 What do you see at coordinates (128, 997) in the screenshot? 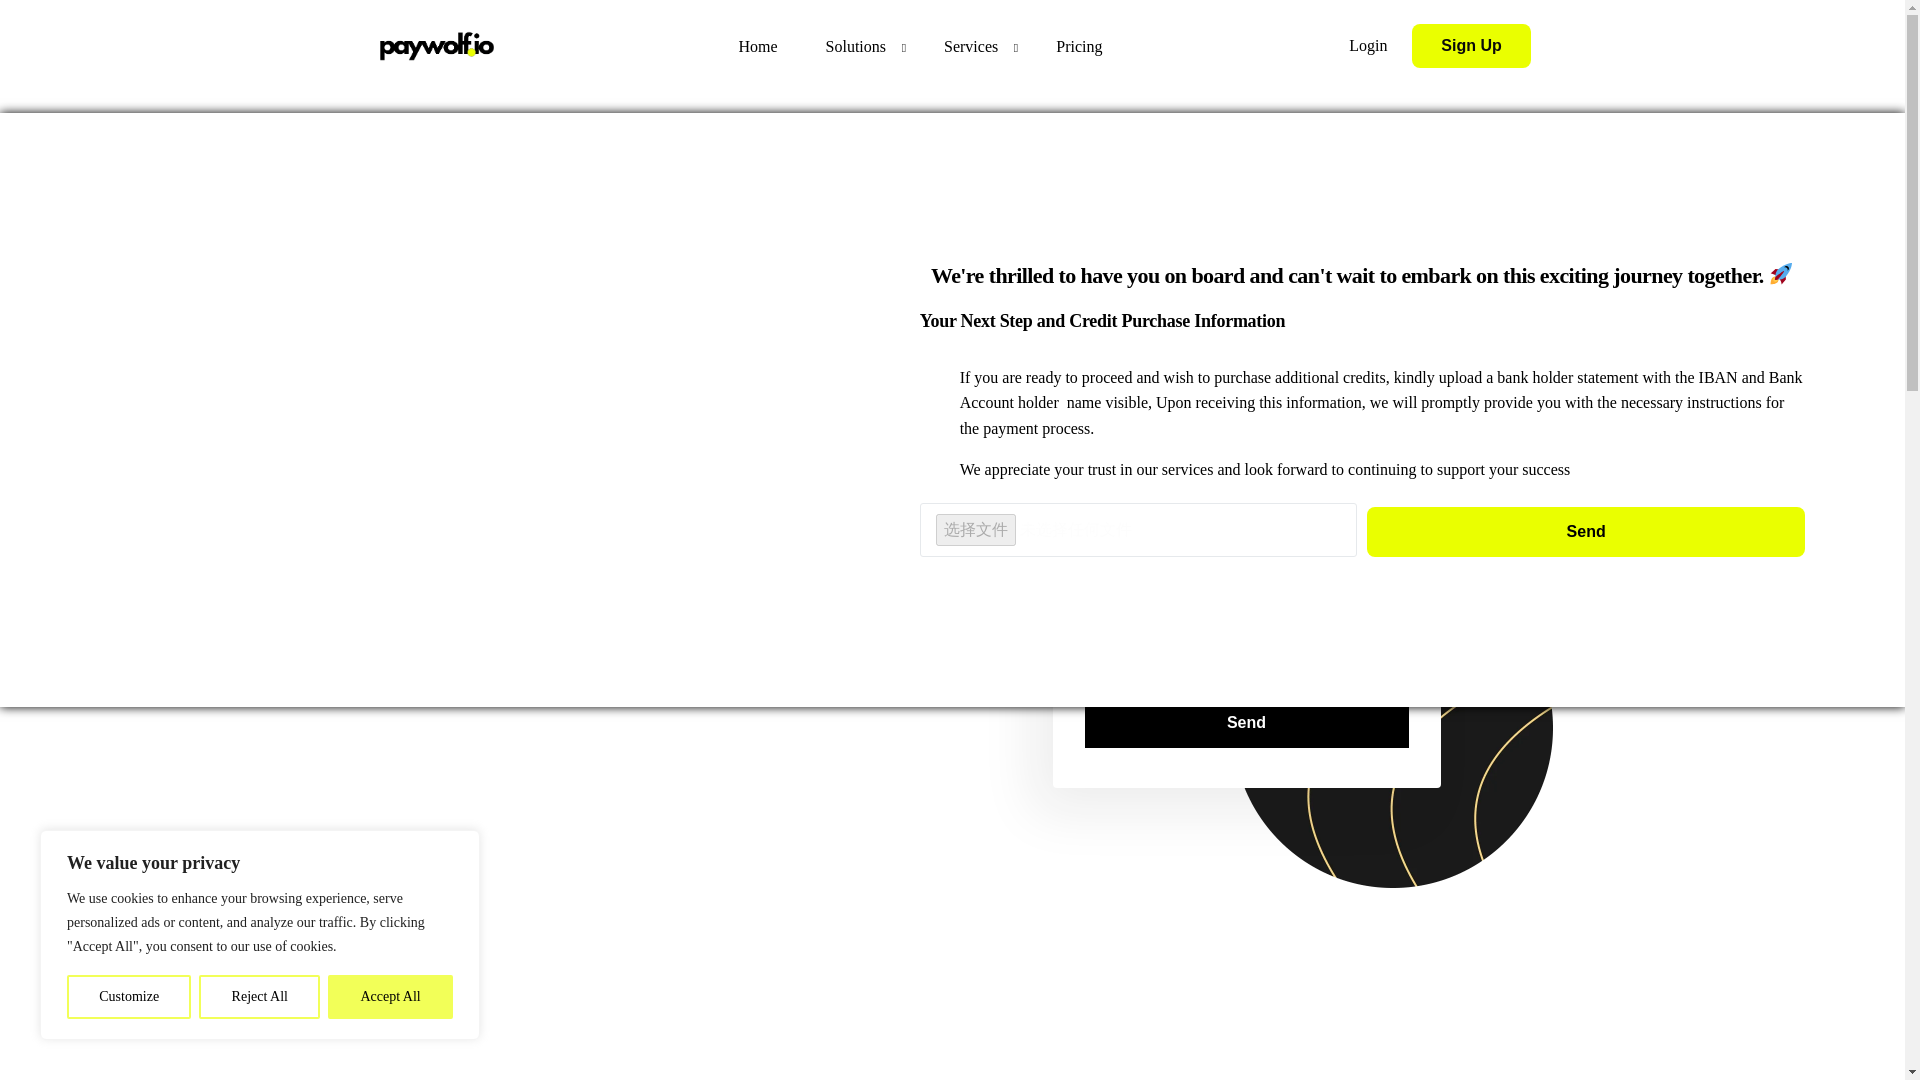
I see `Customize` at bounding box center [128, 997].